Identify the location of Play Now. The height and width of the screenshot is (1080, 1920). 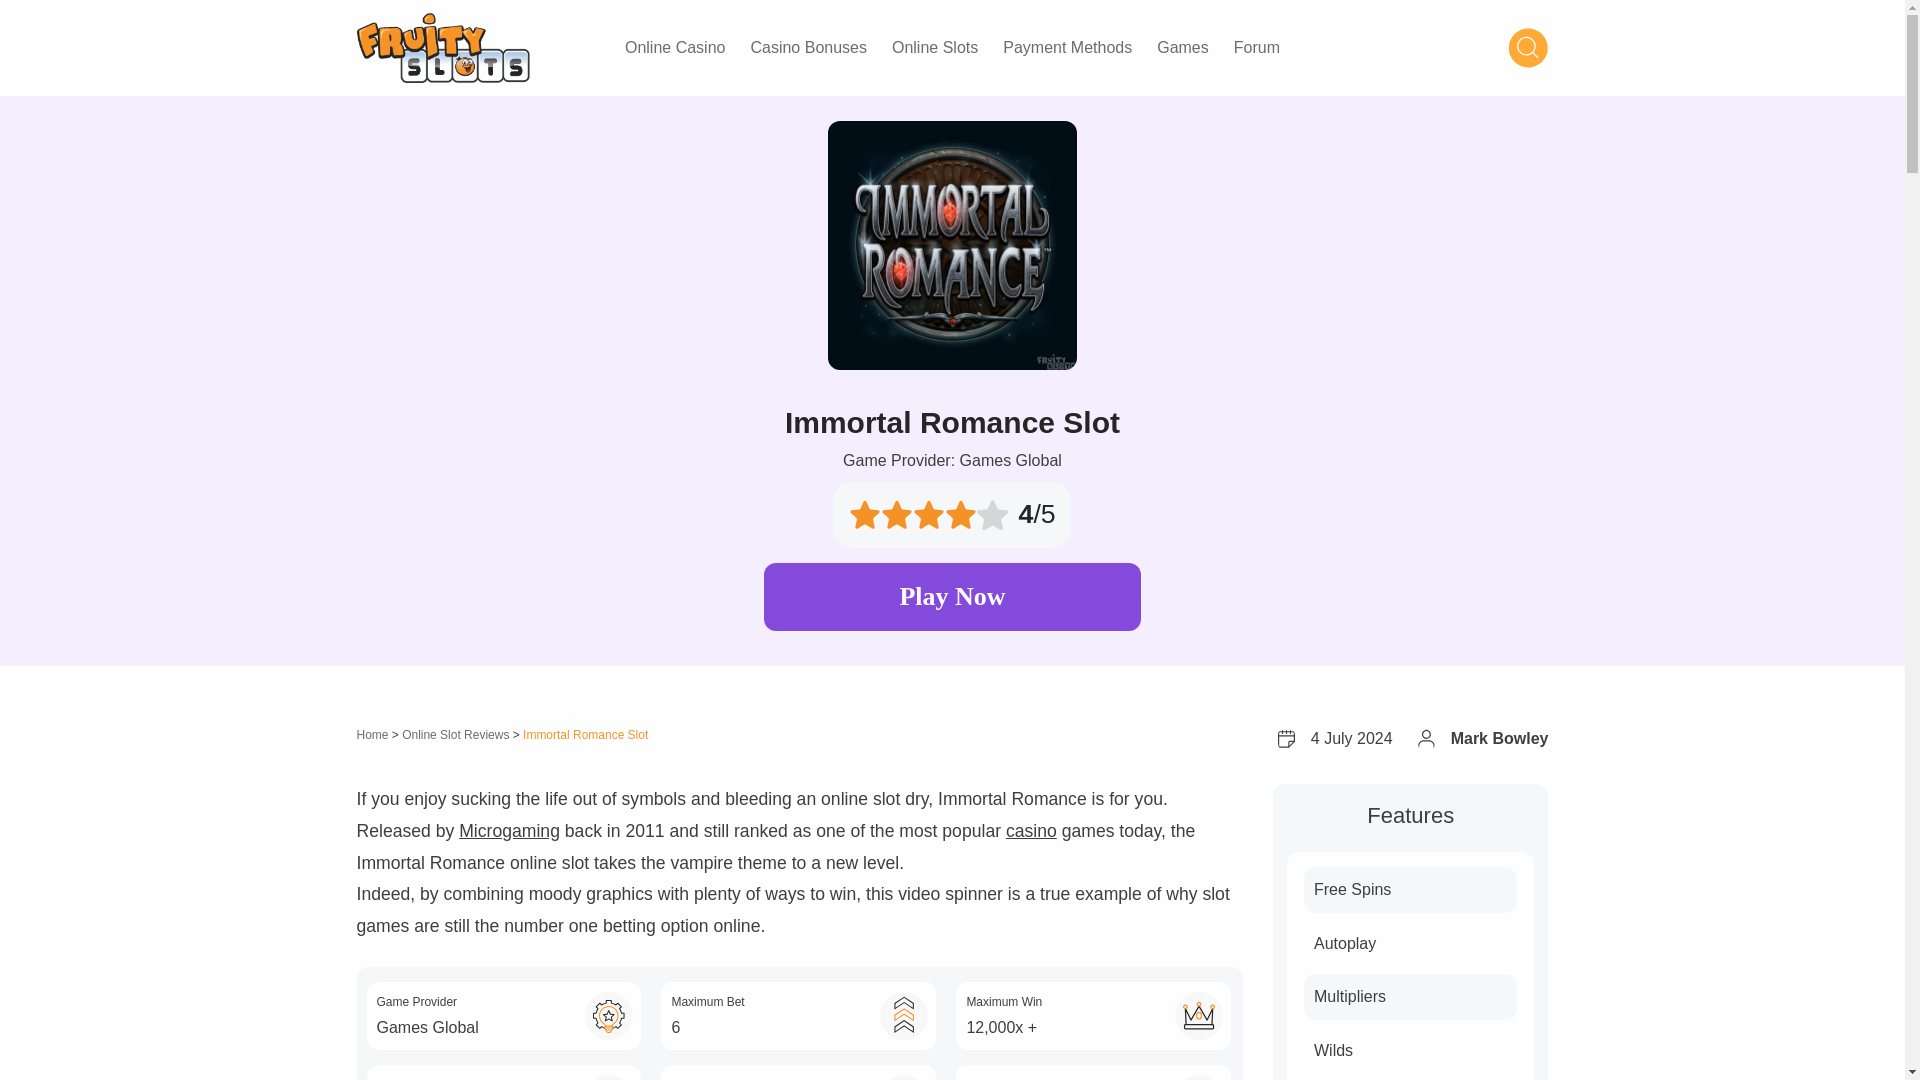
(952, 596).